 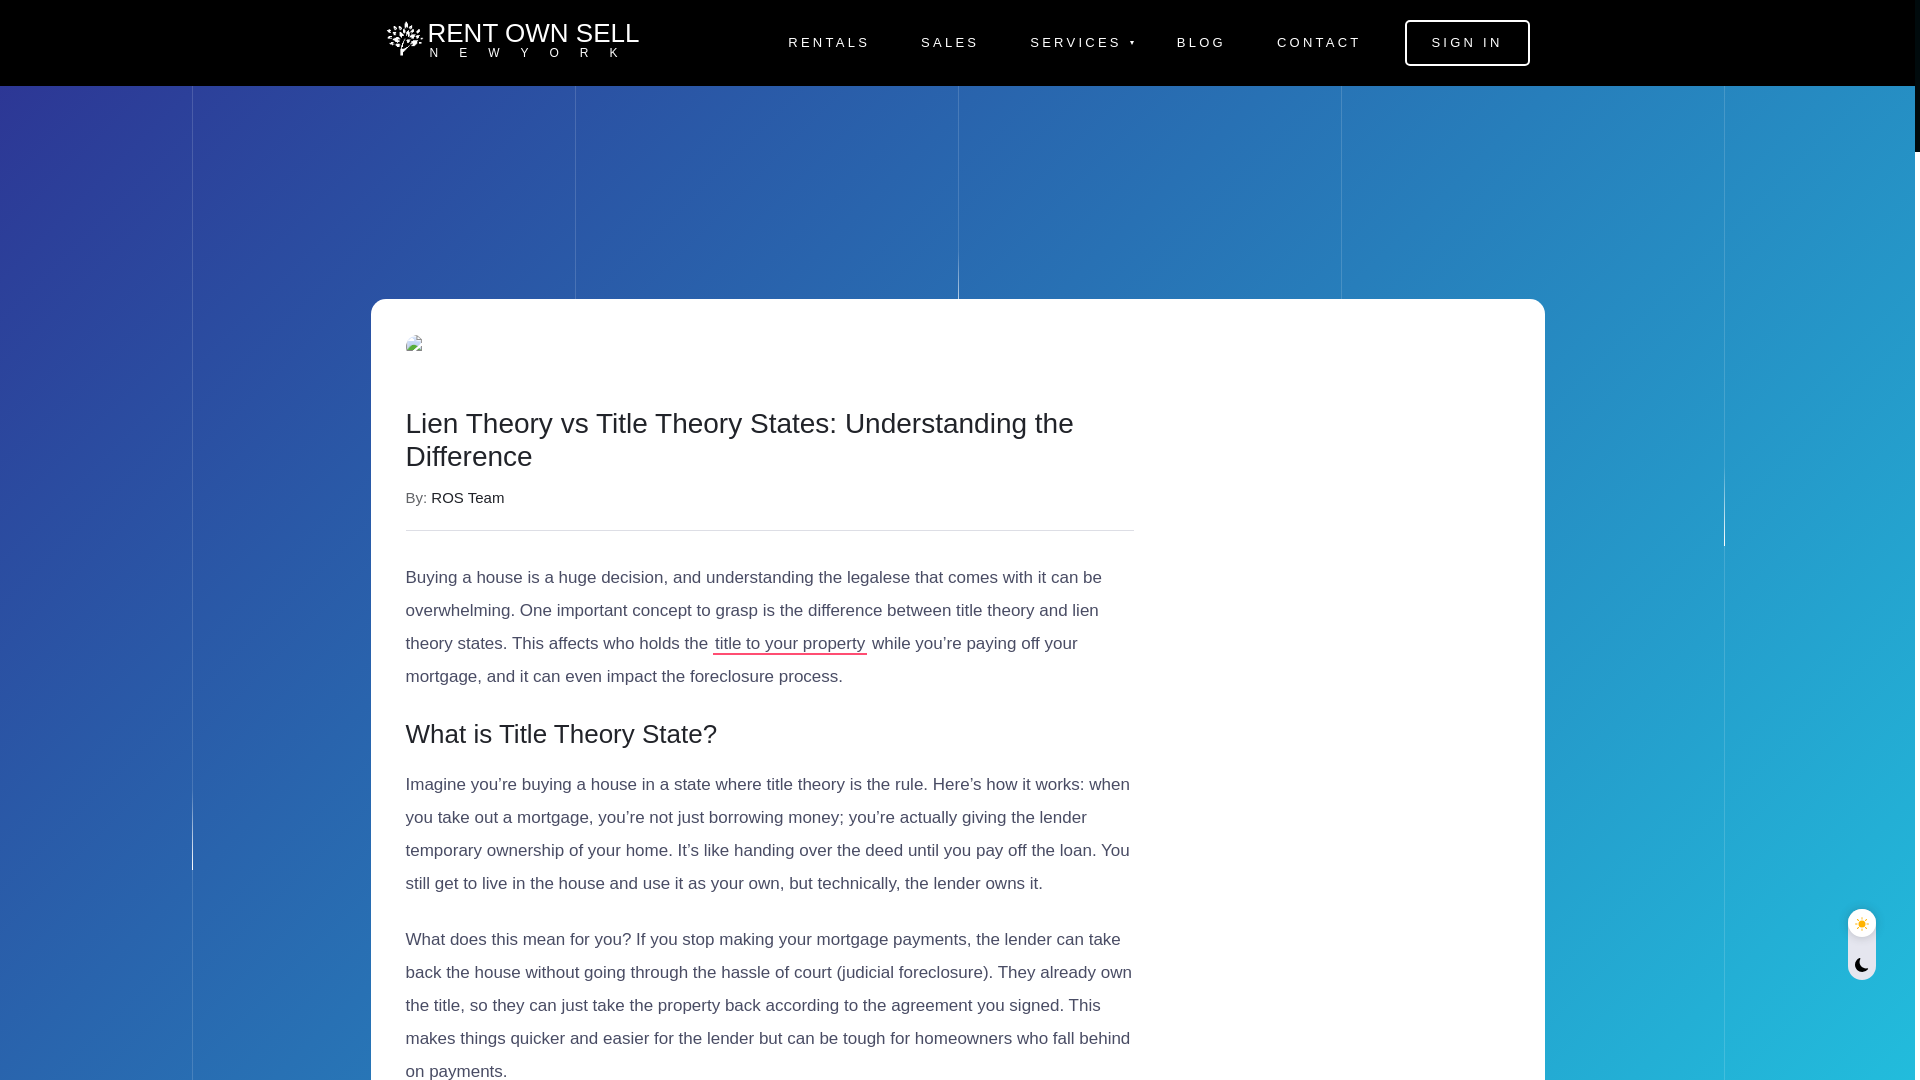 What do you see at coordinates (1078, 43) in the screenshot?
I see `SERVICES` at bounding box center [1078, 43].